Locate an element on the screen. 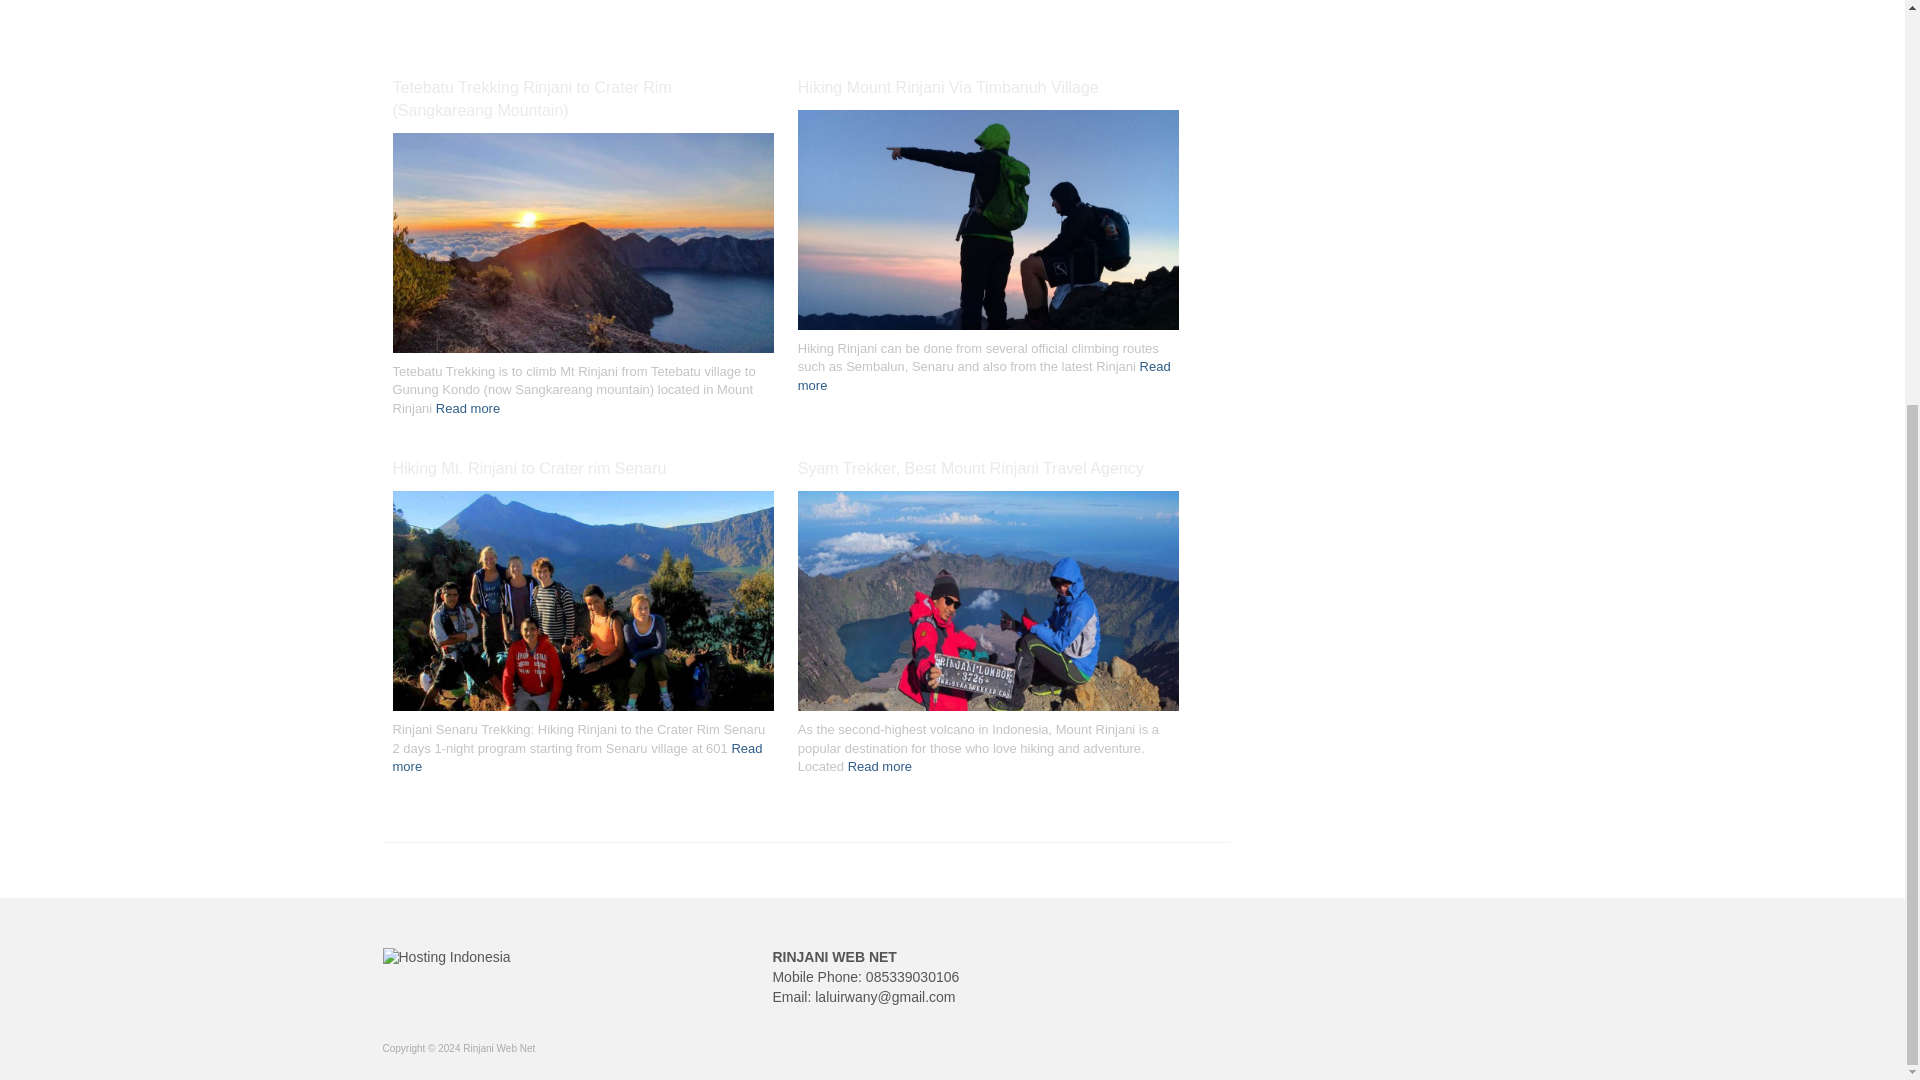 This screenshot has height=1080, width=1920. Syam Trekker, Best Mount Rinjani Travel Agency is located at coordinates (988, 604).